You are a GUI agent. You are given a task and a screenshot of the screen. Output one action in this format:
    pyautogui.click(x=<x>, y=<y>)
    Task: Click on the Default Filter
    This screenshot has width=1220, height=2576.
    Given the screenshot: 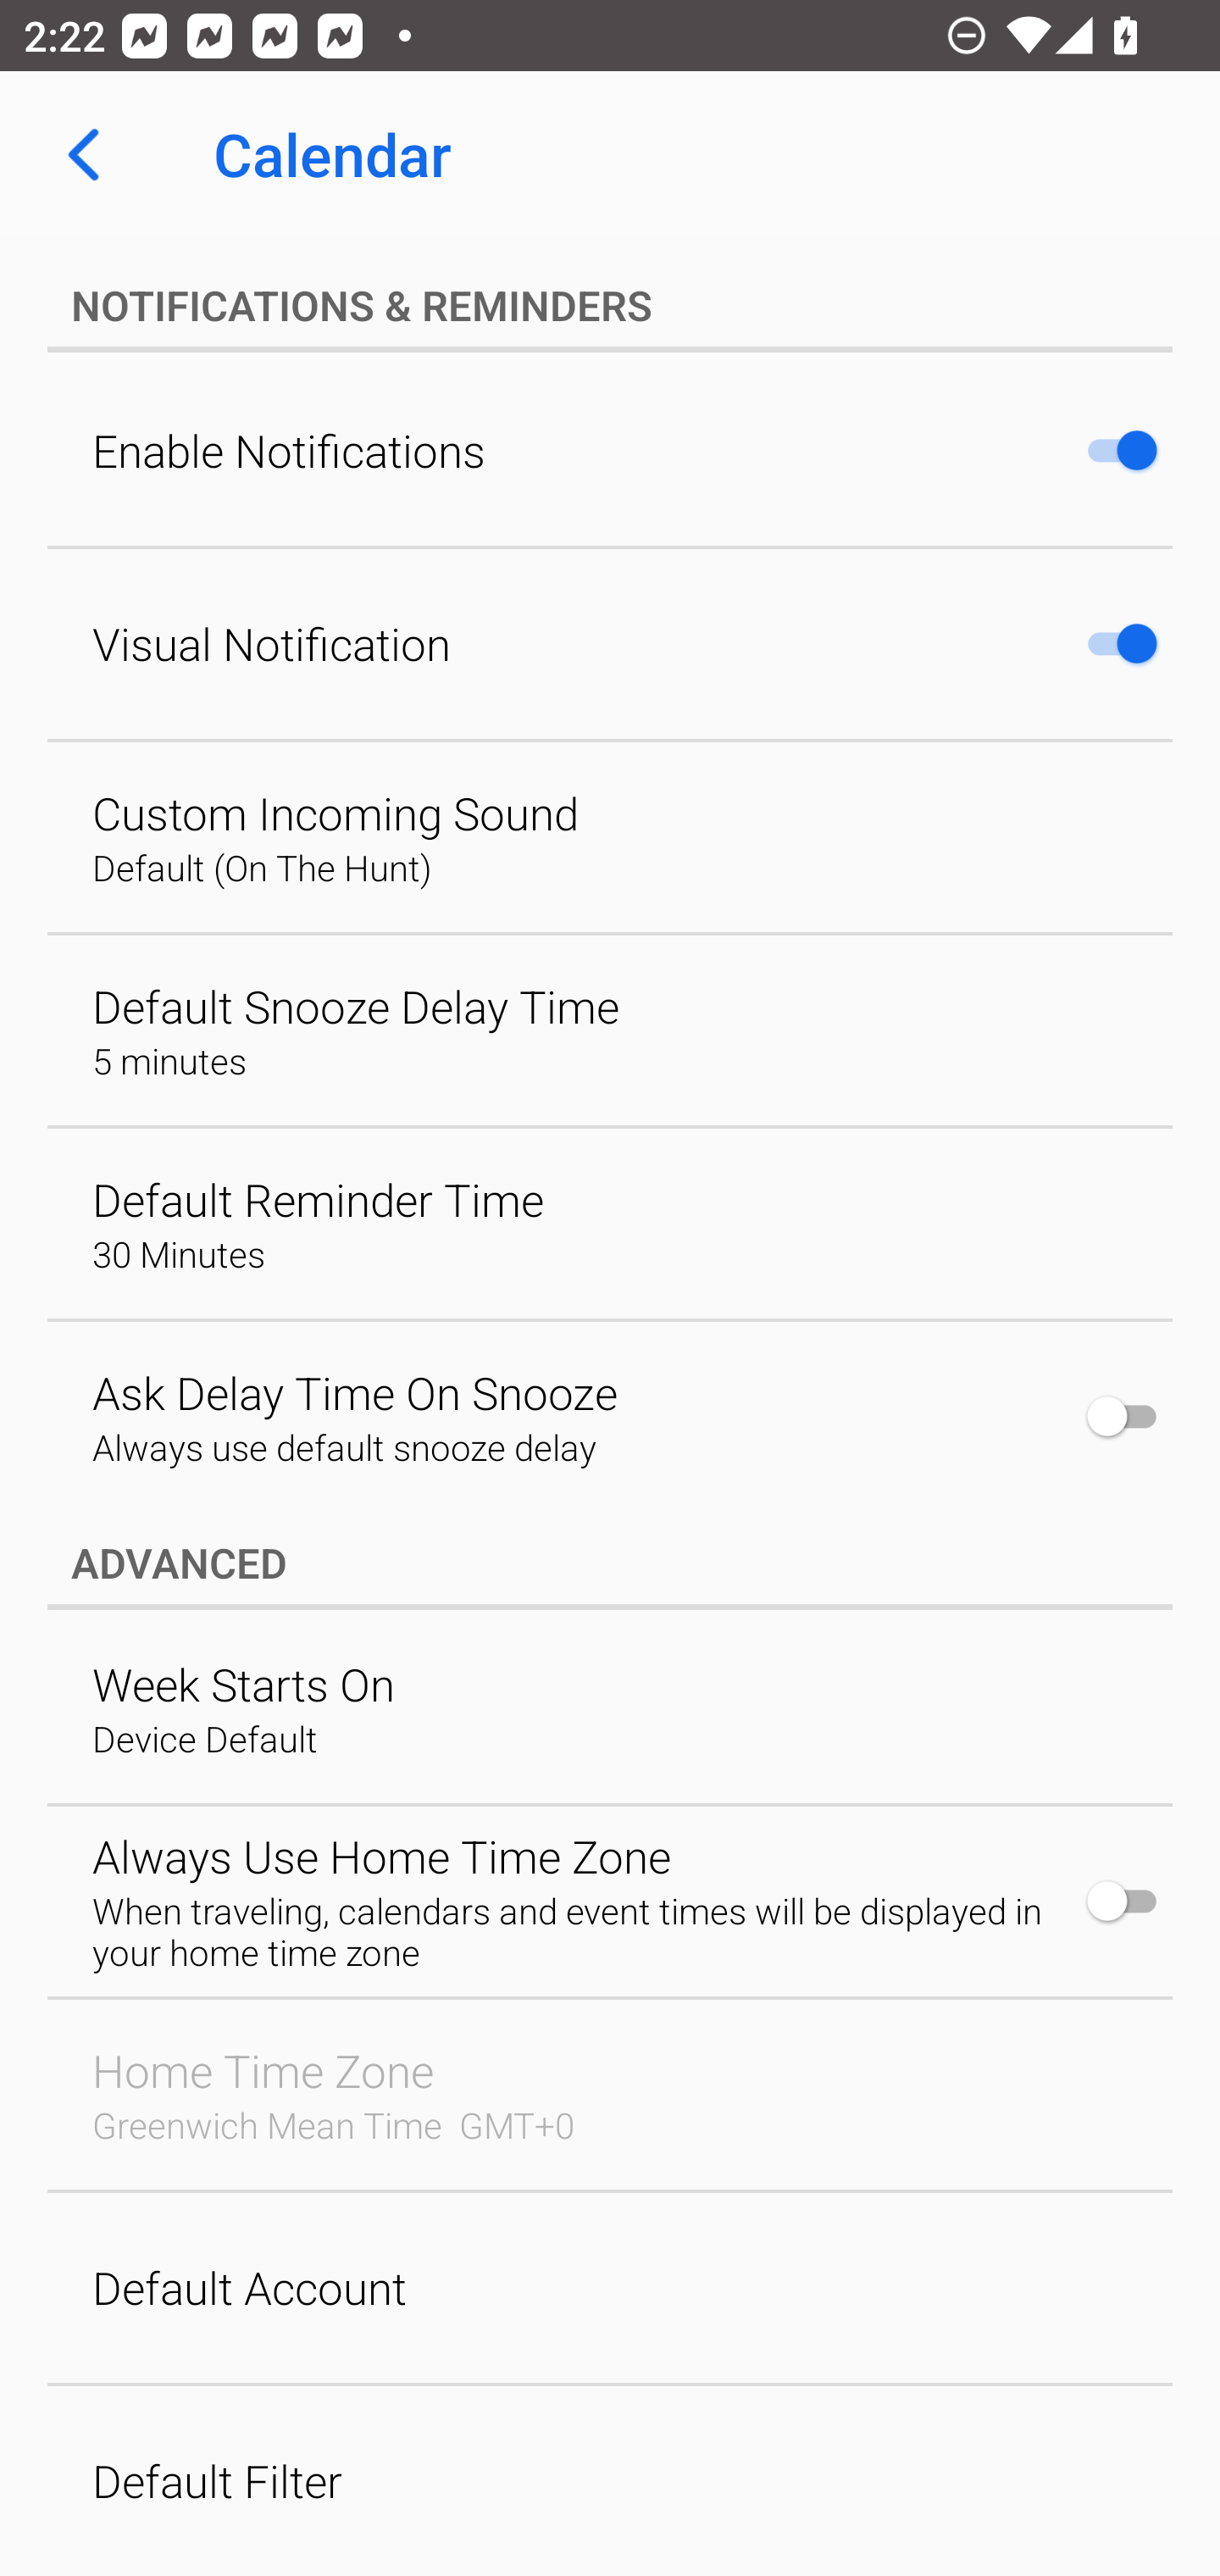 What is the action you would take?
    pyautogui.click(x=610, y=2481)
    